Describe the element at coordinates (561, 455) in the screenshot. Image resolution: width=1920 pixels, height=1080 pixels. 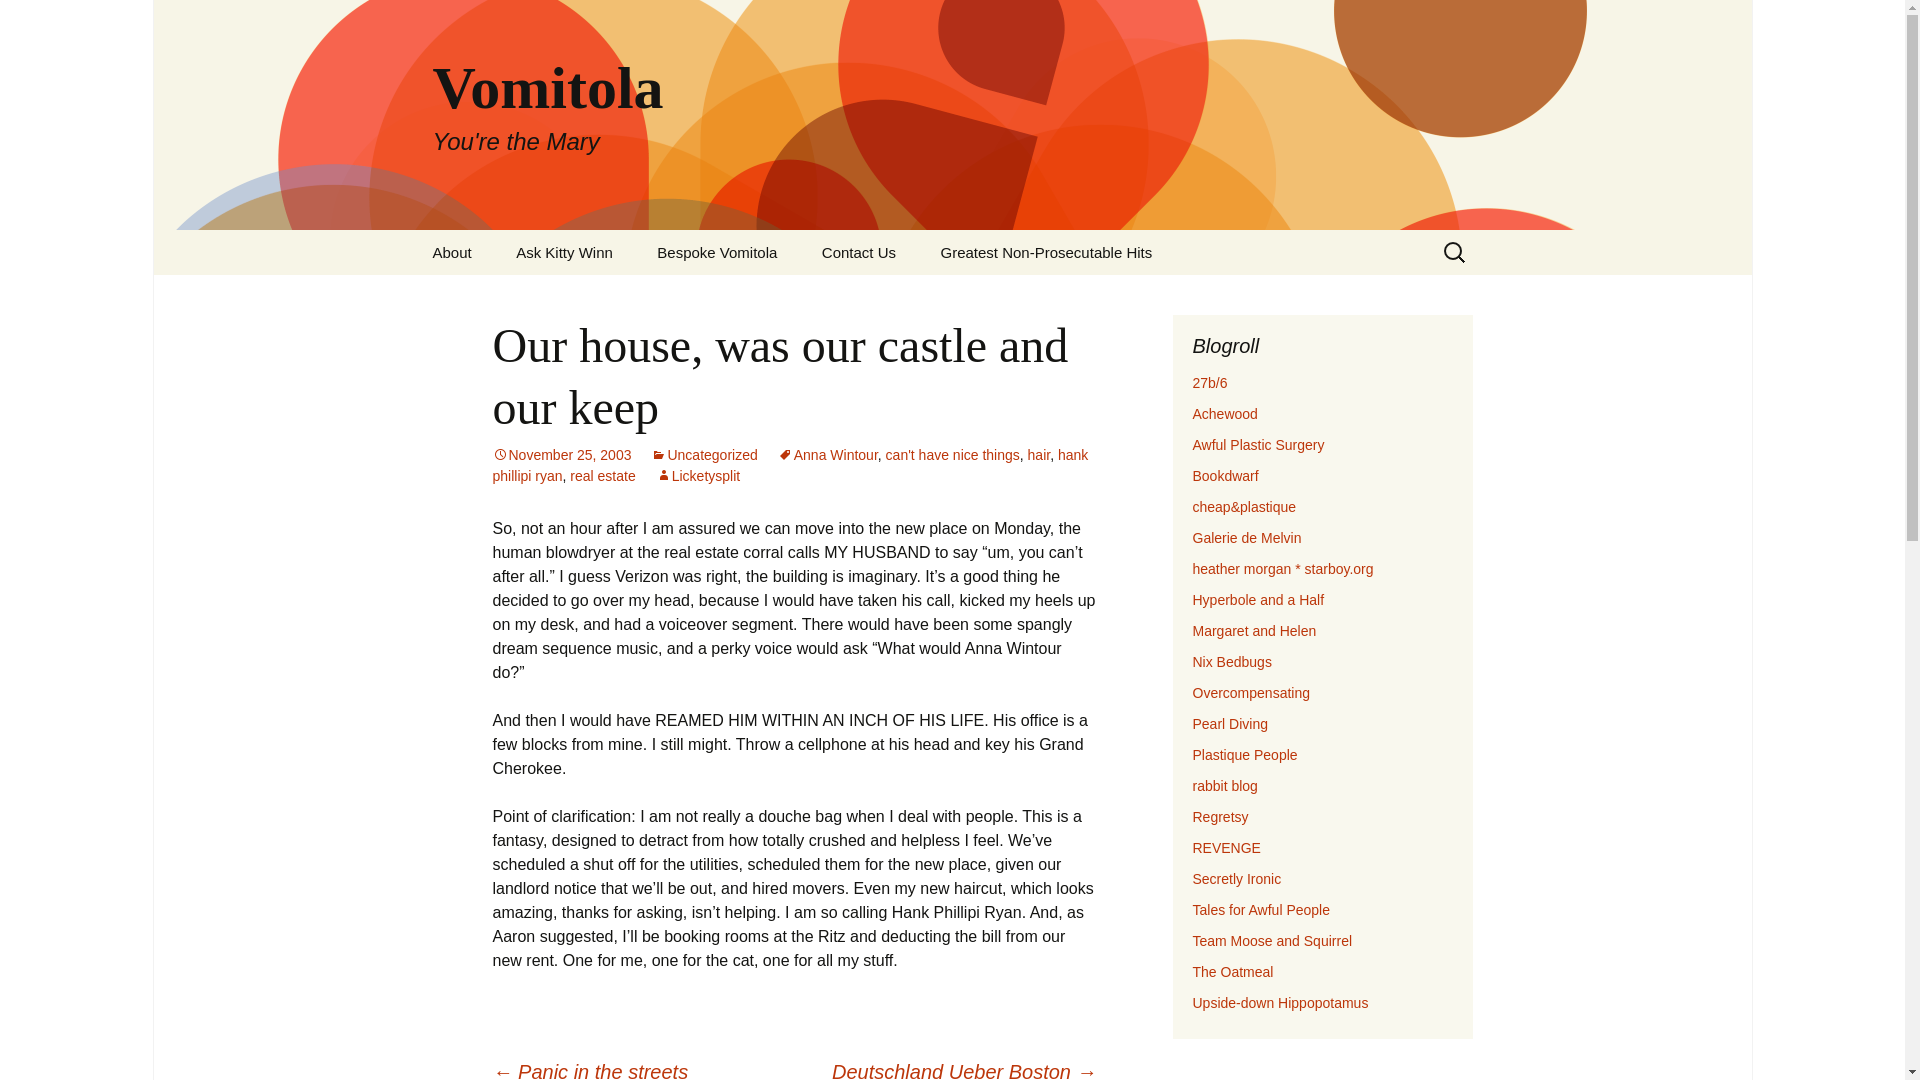
I see `Search` at that location.